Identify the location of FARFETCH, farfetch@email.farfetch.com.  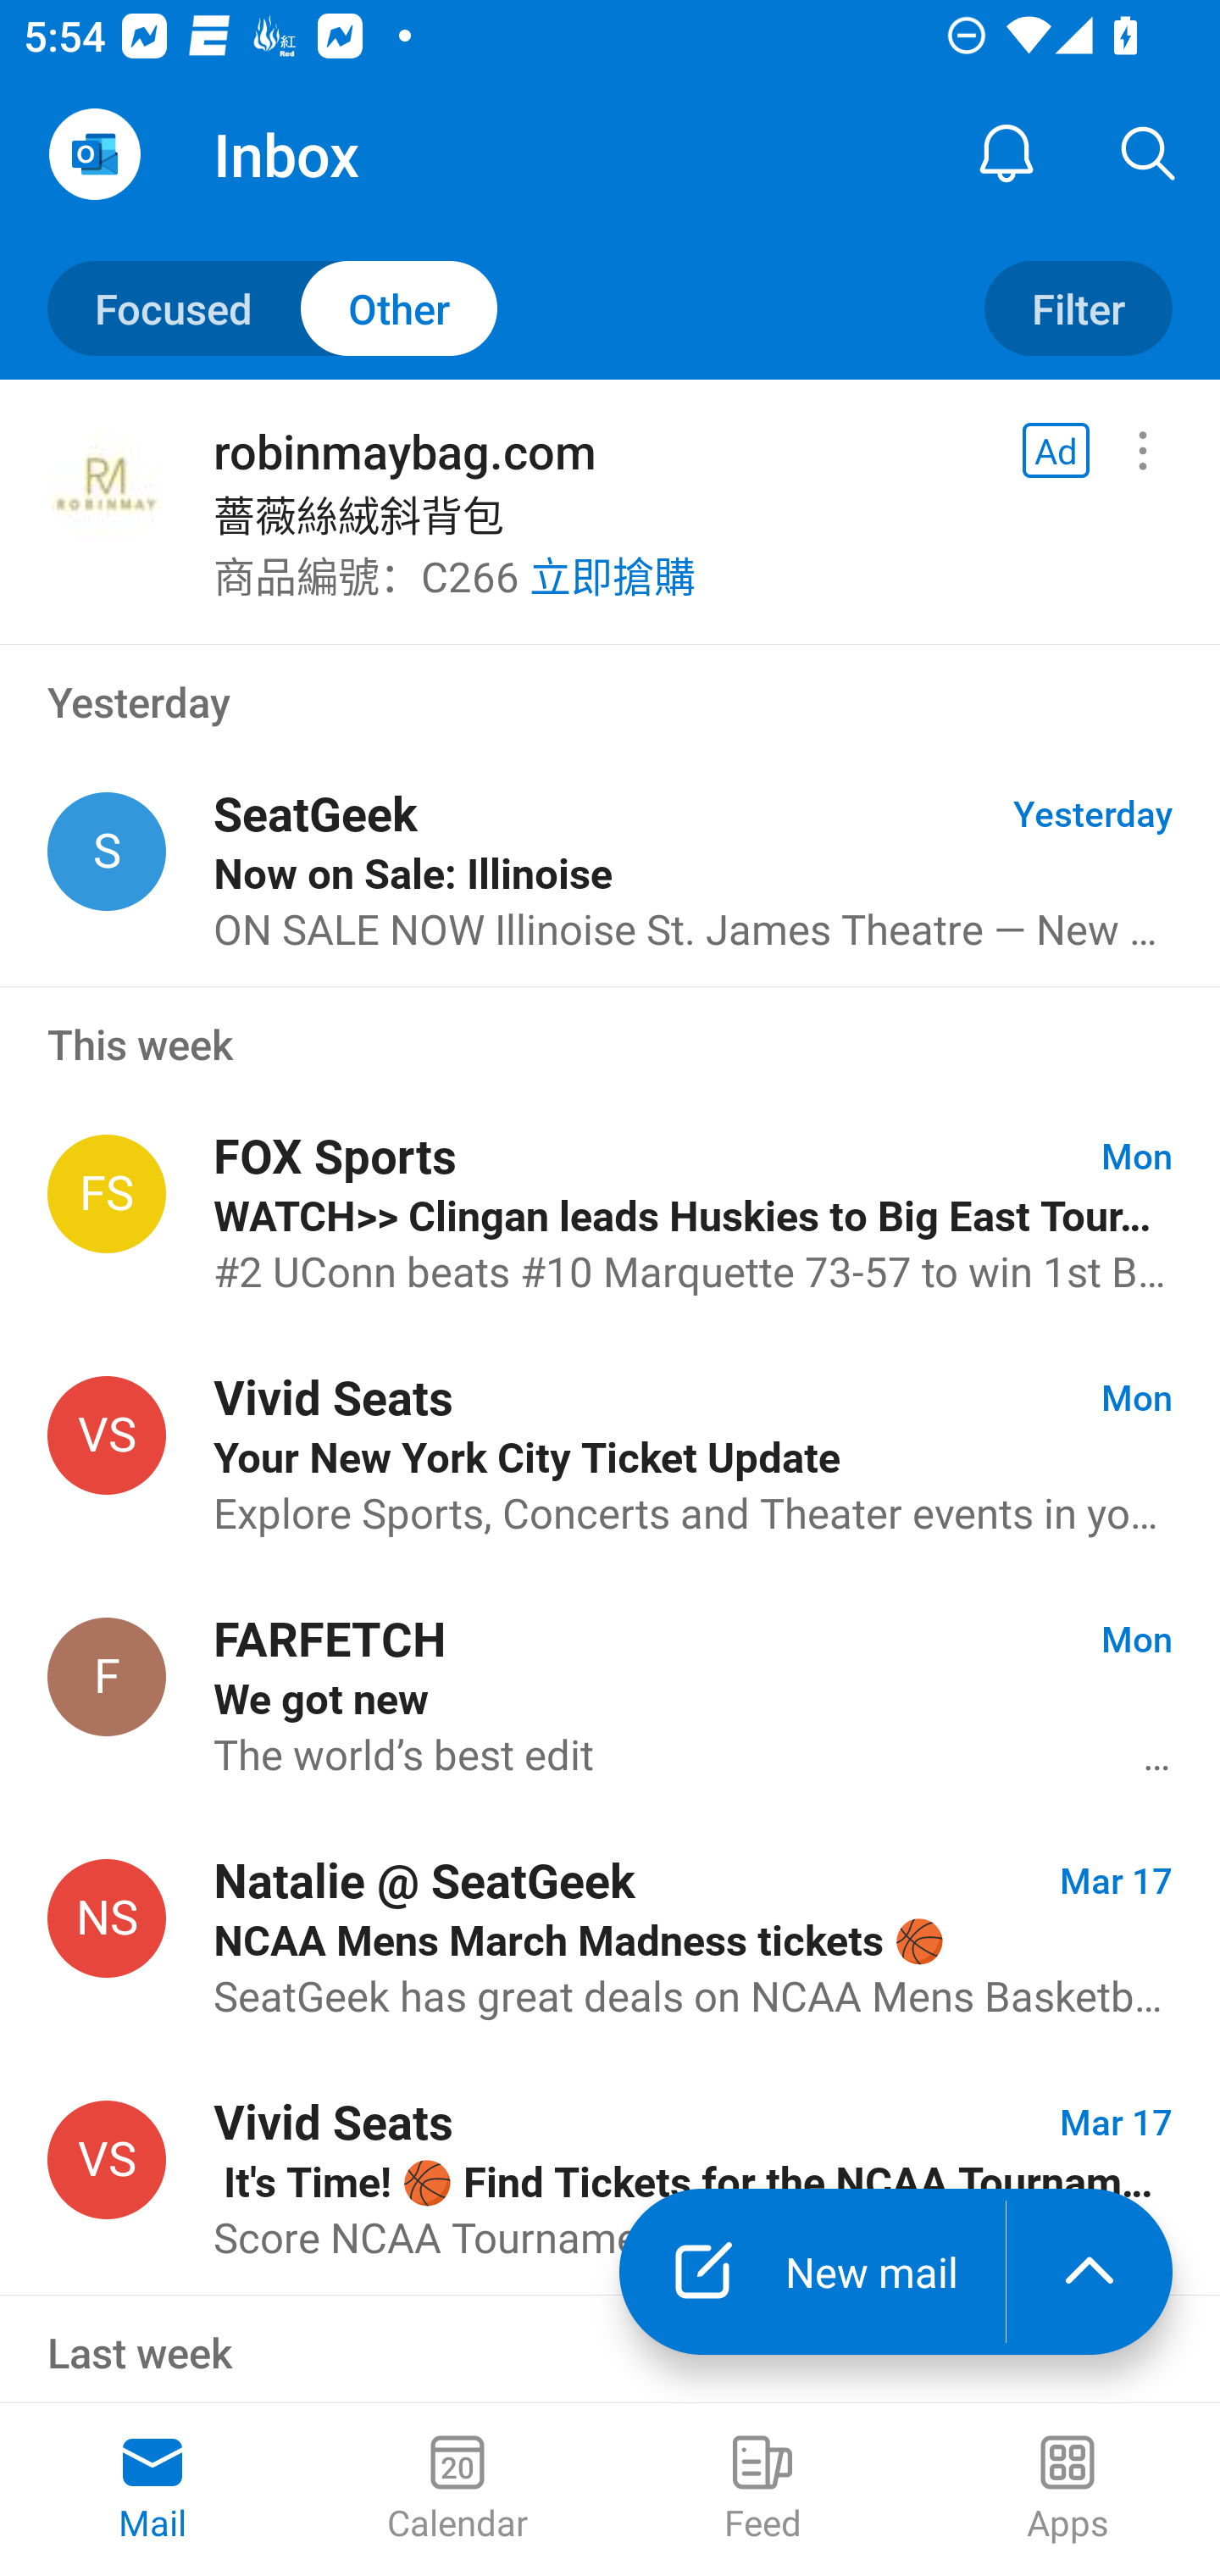
(107, 1676).